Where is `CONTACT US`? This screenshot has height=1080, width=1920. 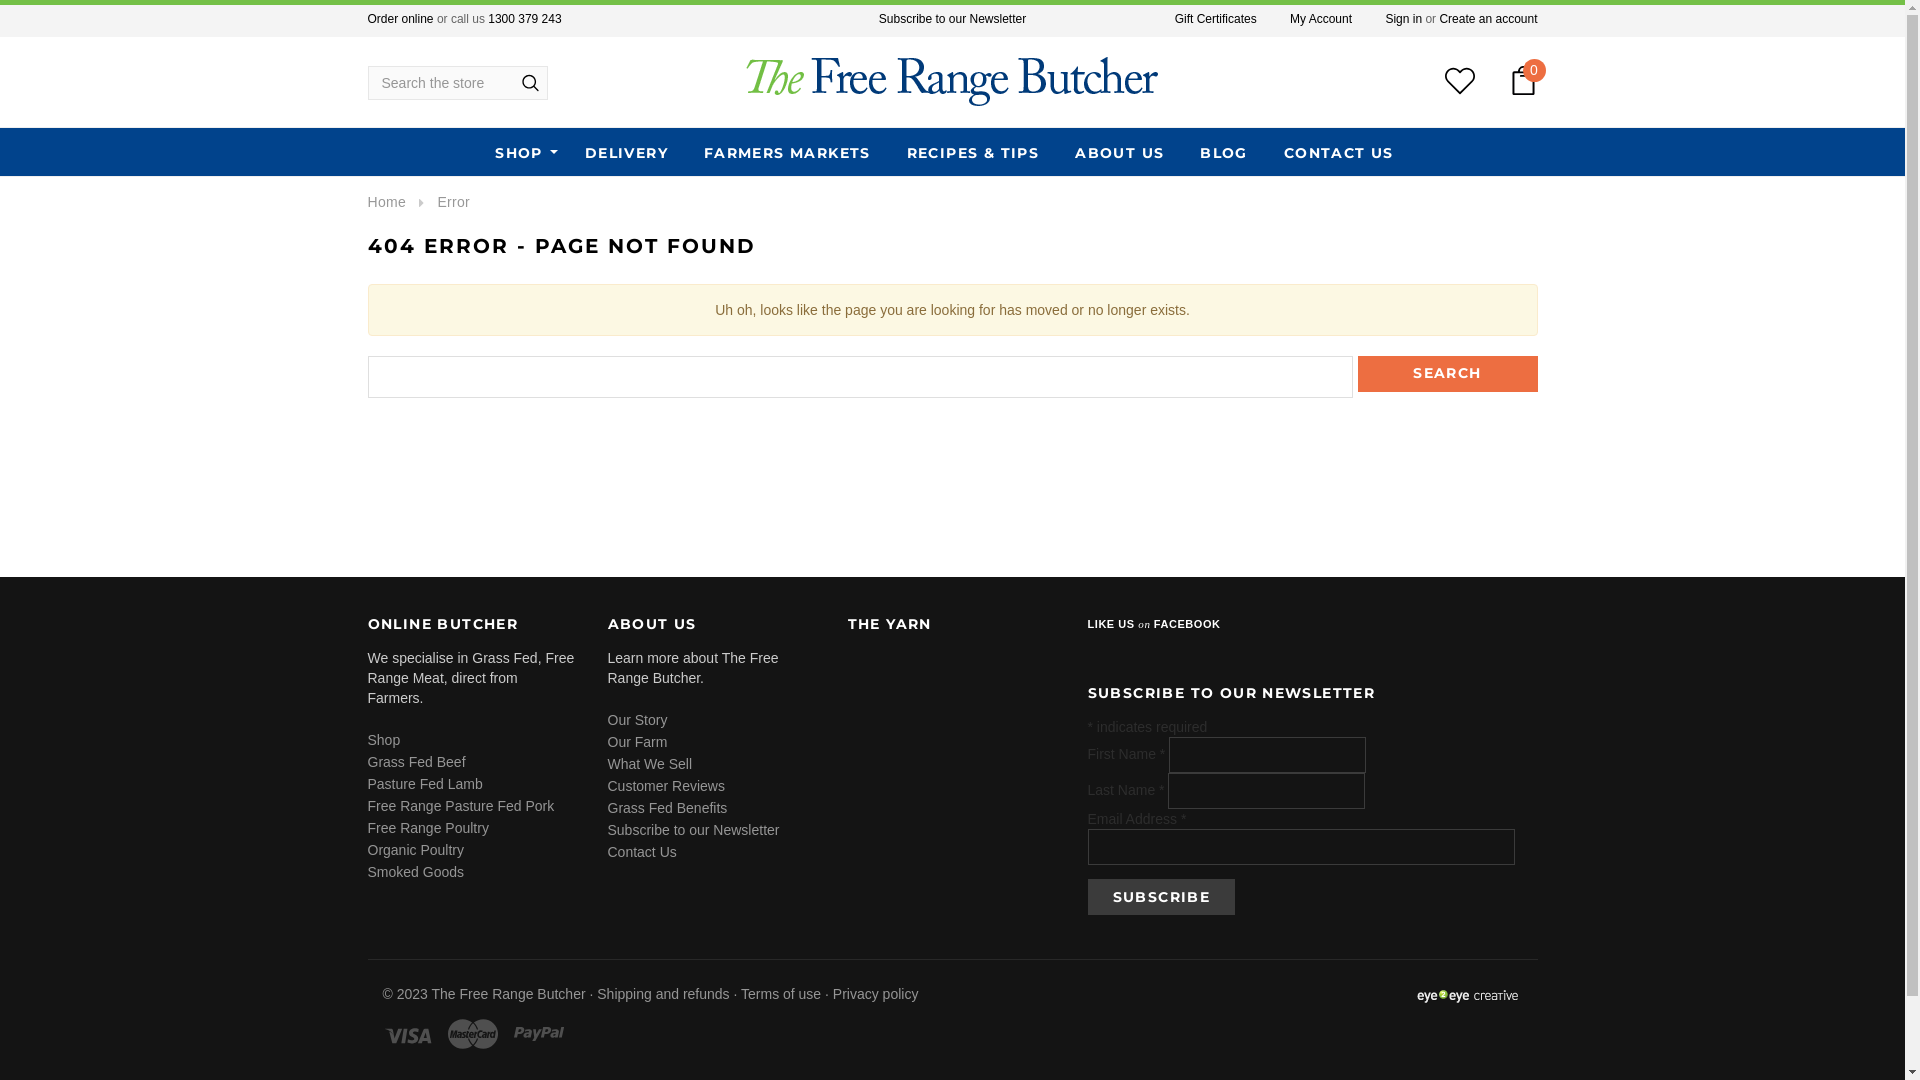
CONTACT US is located at coordinates (1339, 154).